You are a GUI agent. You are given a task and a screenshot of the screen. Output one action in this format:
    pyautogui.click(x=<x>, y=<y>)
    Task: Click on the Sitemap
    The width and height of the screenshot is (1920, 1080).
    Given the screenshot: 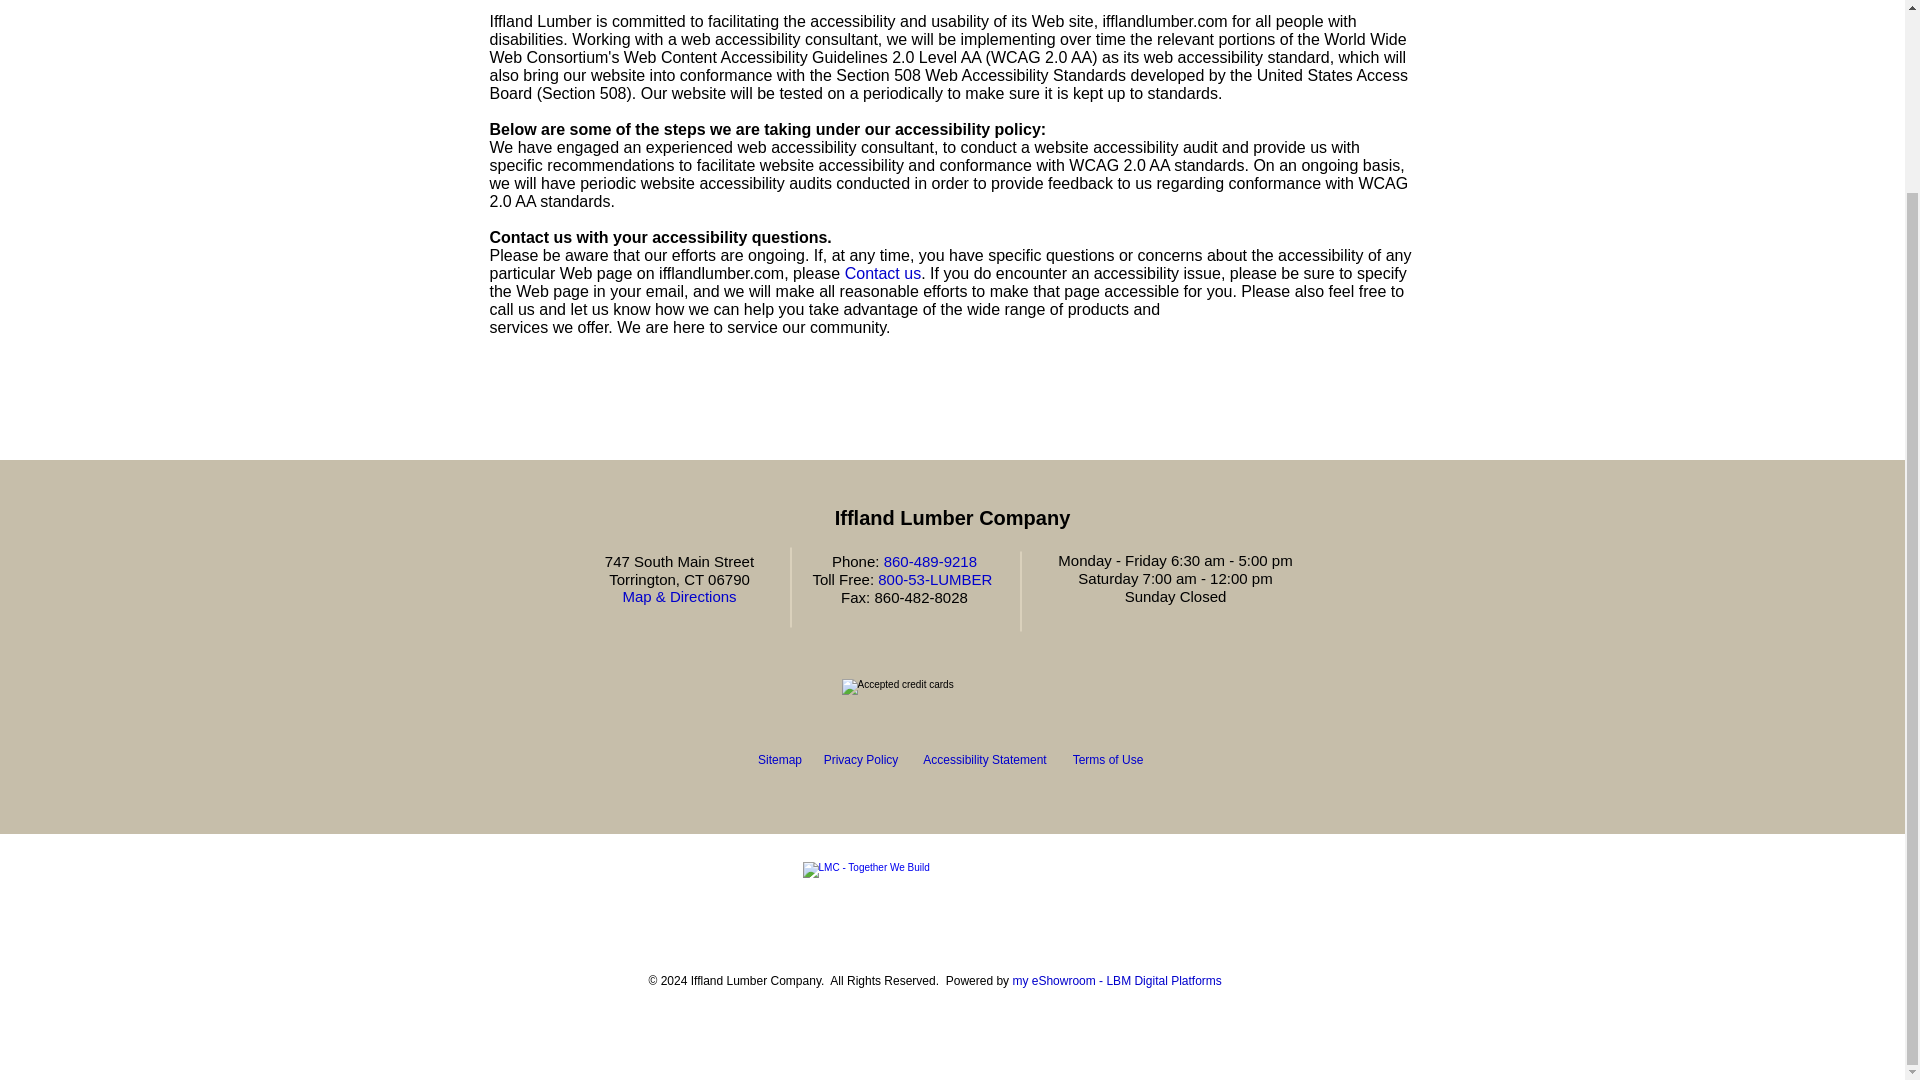 What is the action you would take?
    pyautogui.click(x=780, y=759)
    